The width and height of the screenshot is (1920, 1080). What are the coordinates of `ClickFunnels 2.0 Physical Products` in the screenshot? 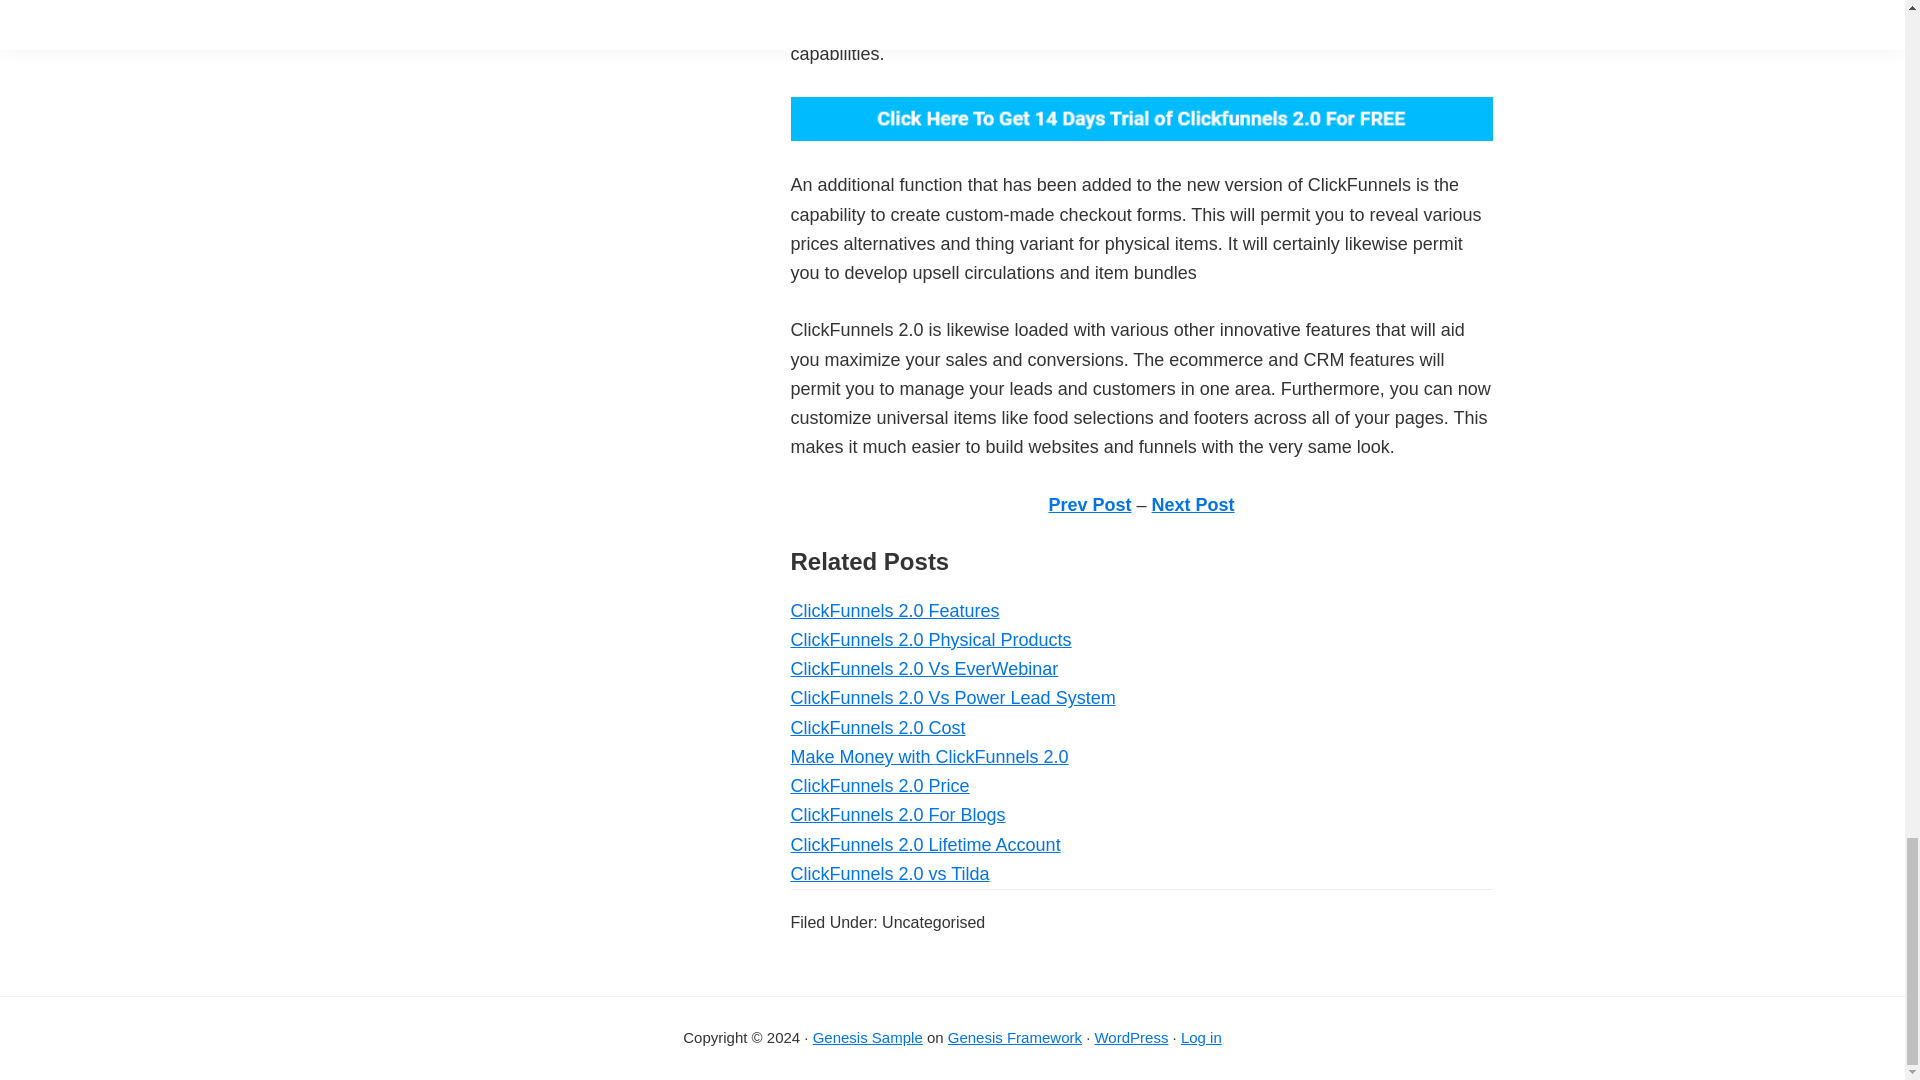 It's located at (930, 640).